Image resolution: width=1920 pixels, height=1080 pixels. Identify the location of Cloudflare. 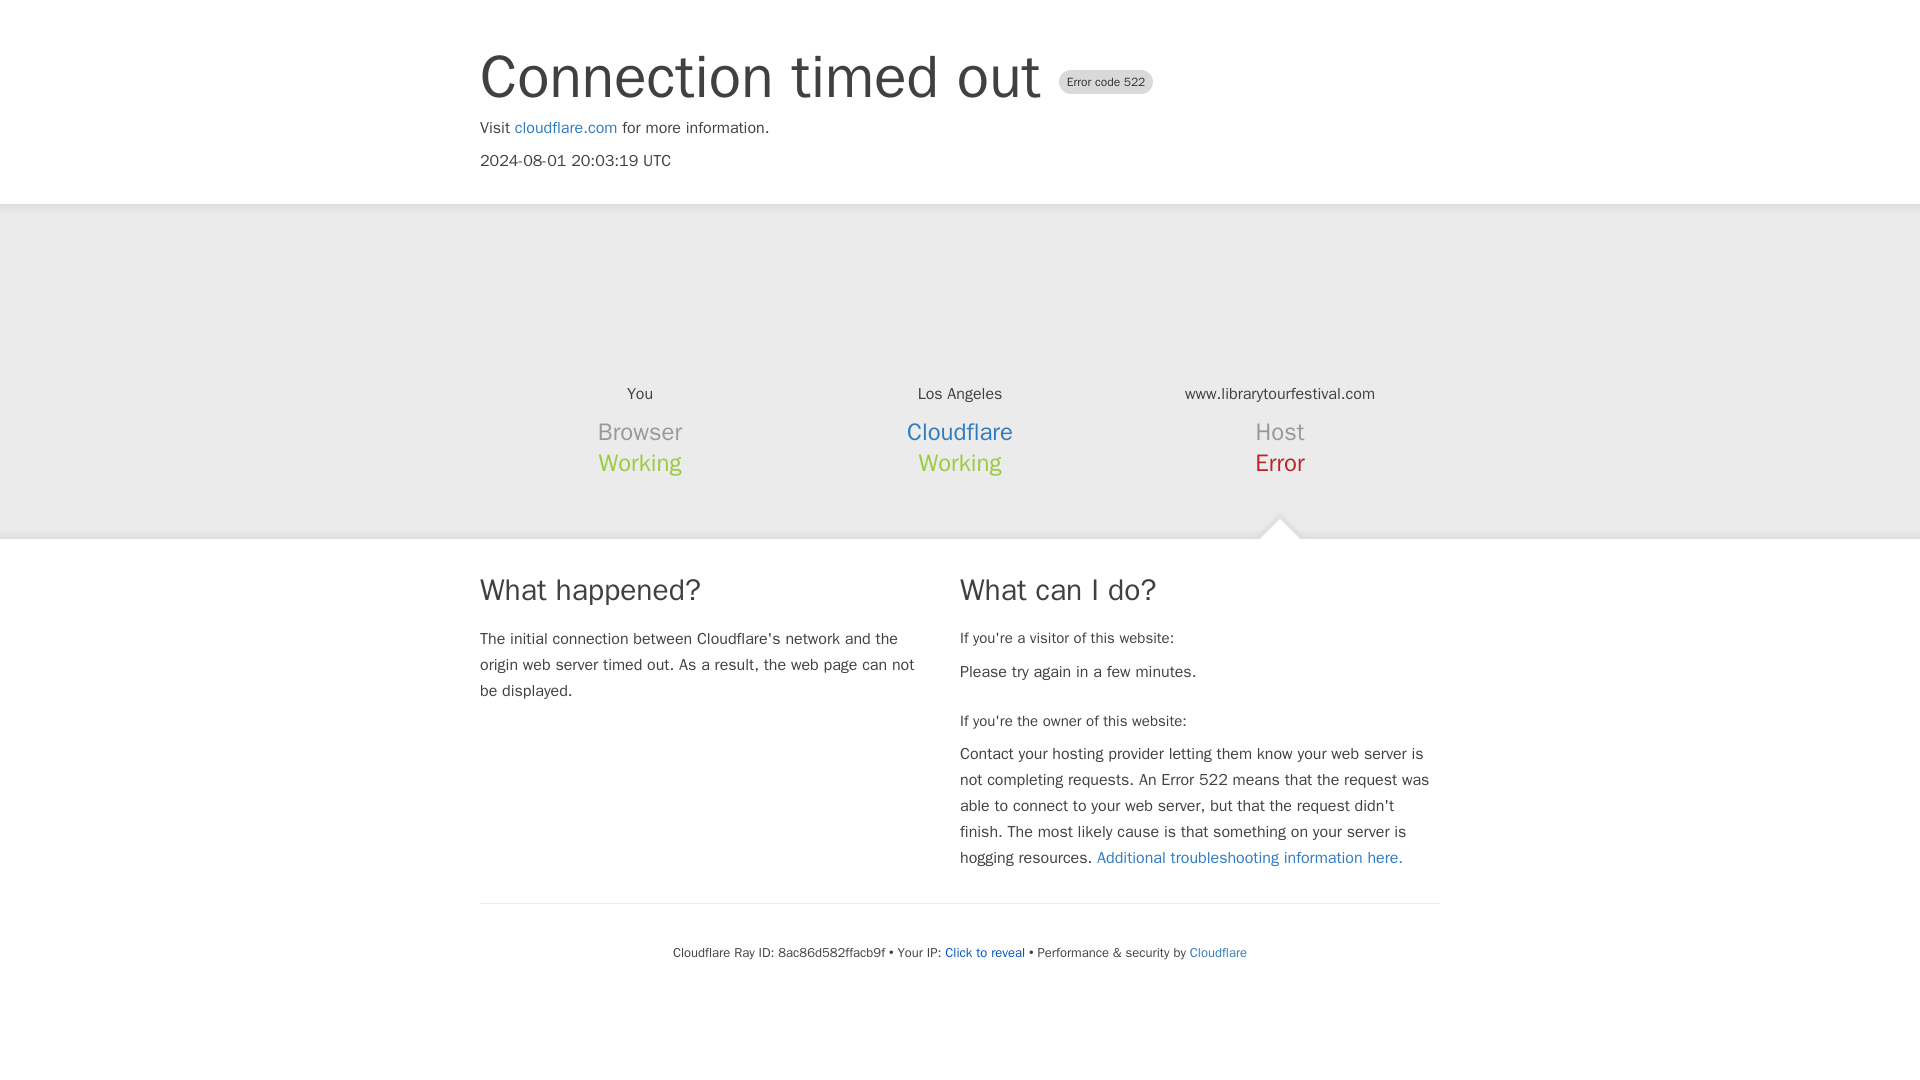
(1218, 952).